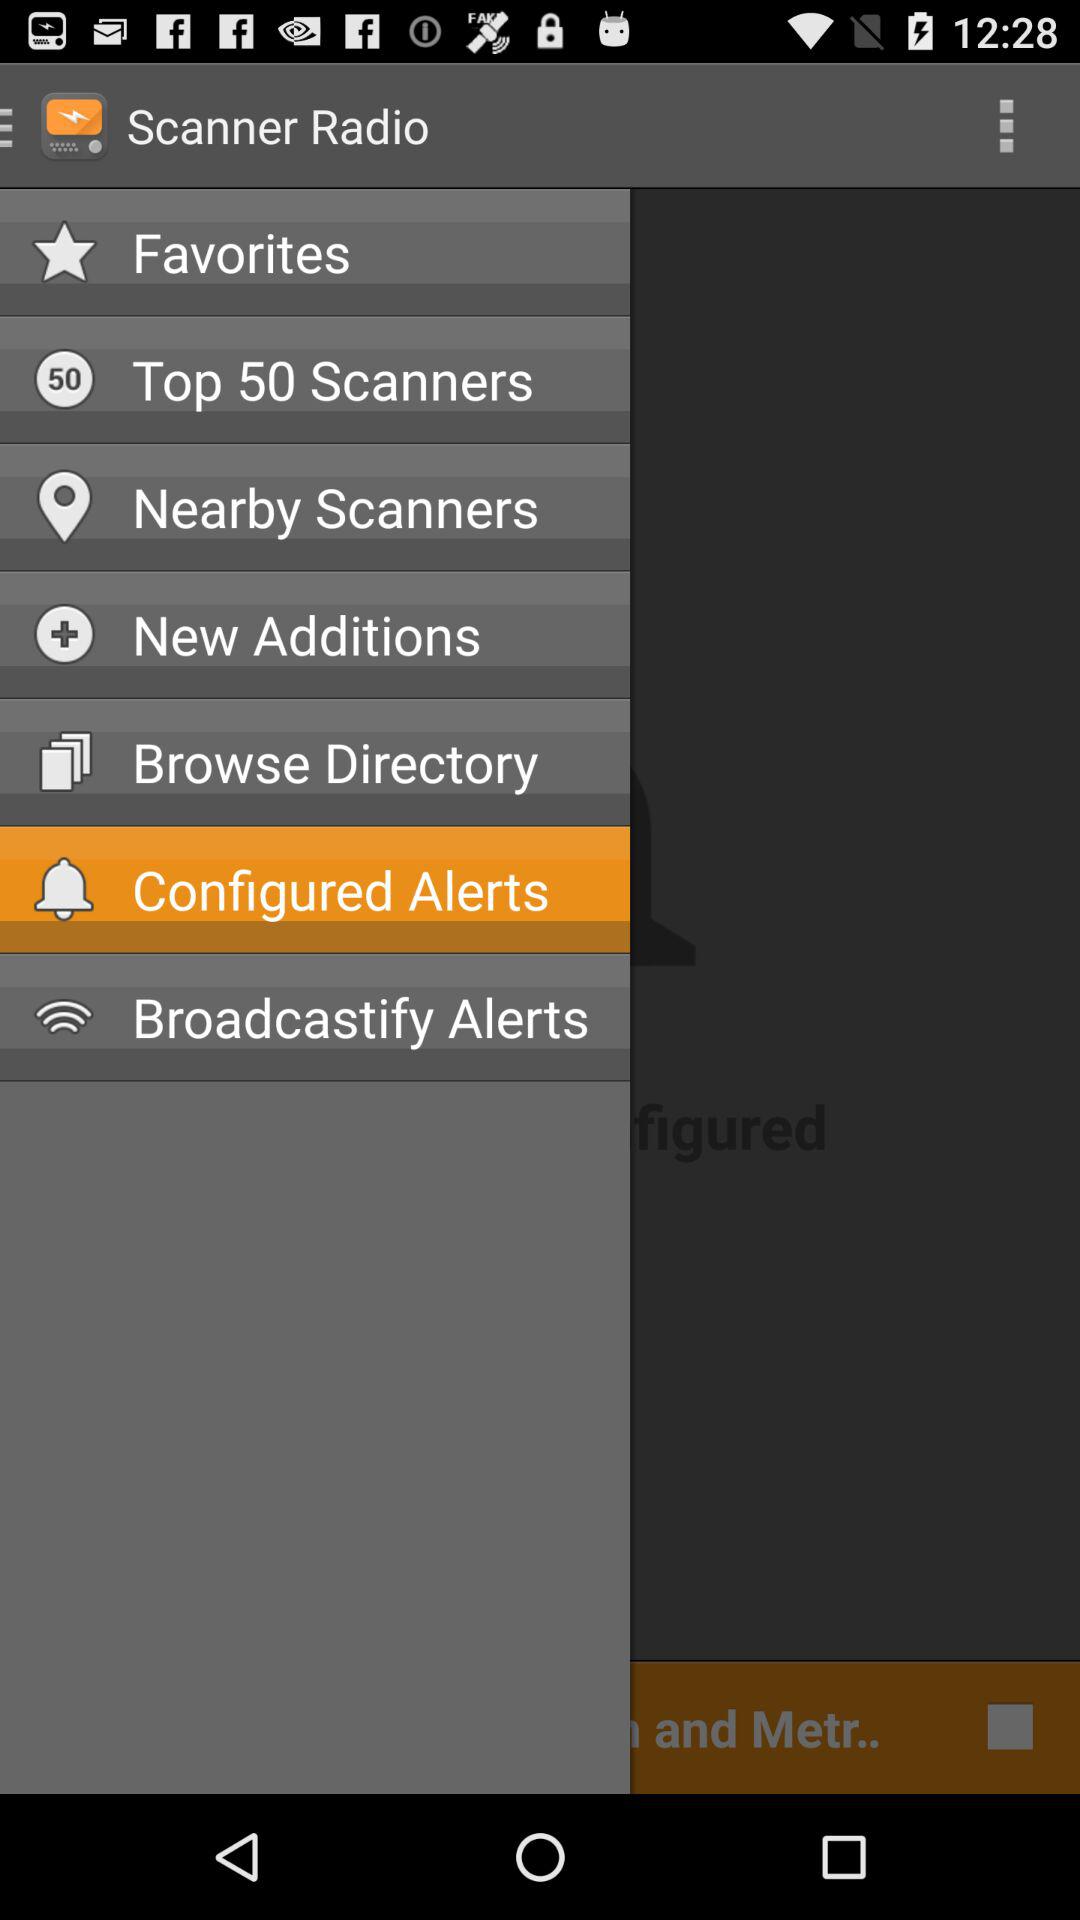 Image resolution: width=1080 pixels, height=1920 pixels. Describe the element at coordinates (1004, 1726) in the screenshot. I see `choose button to the right of cleveland police dispatch icon` at that location.